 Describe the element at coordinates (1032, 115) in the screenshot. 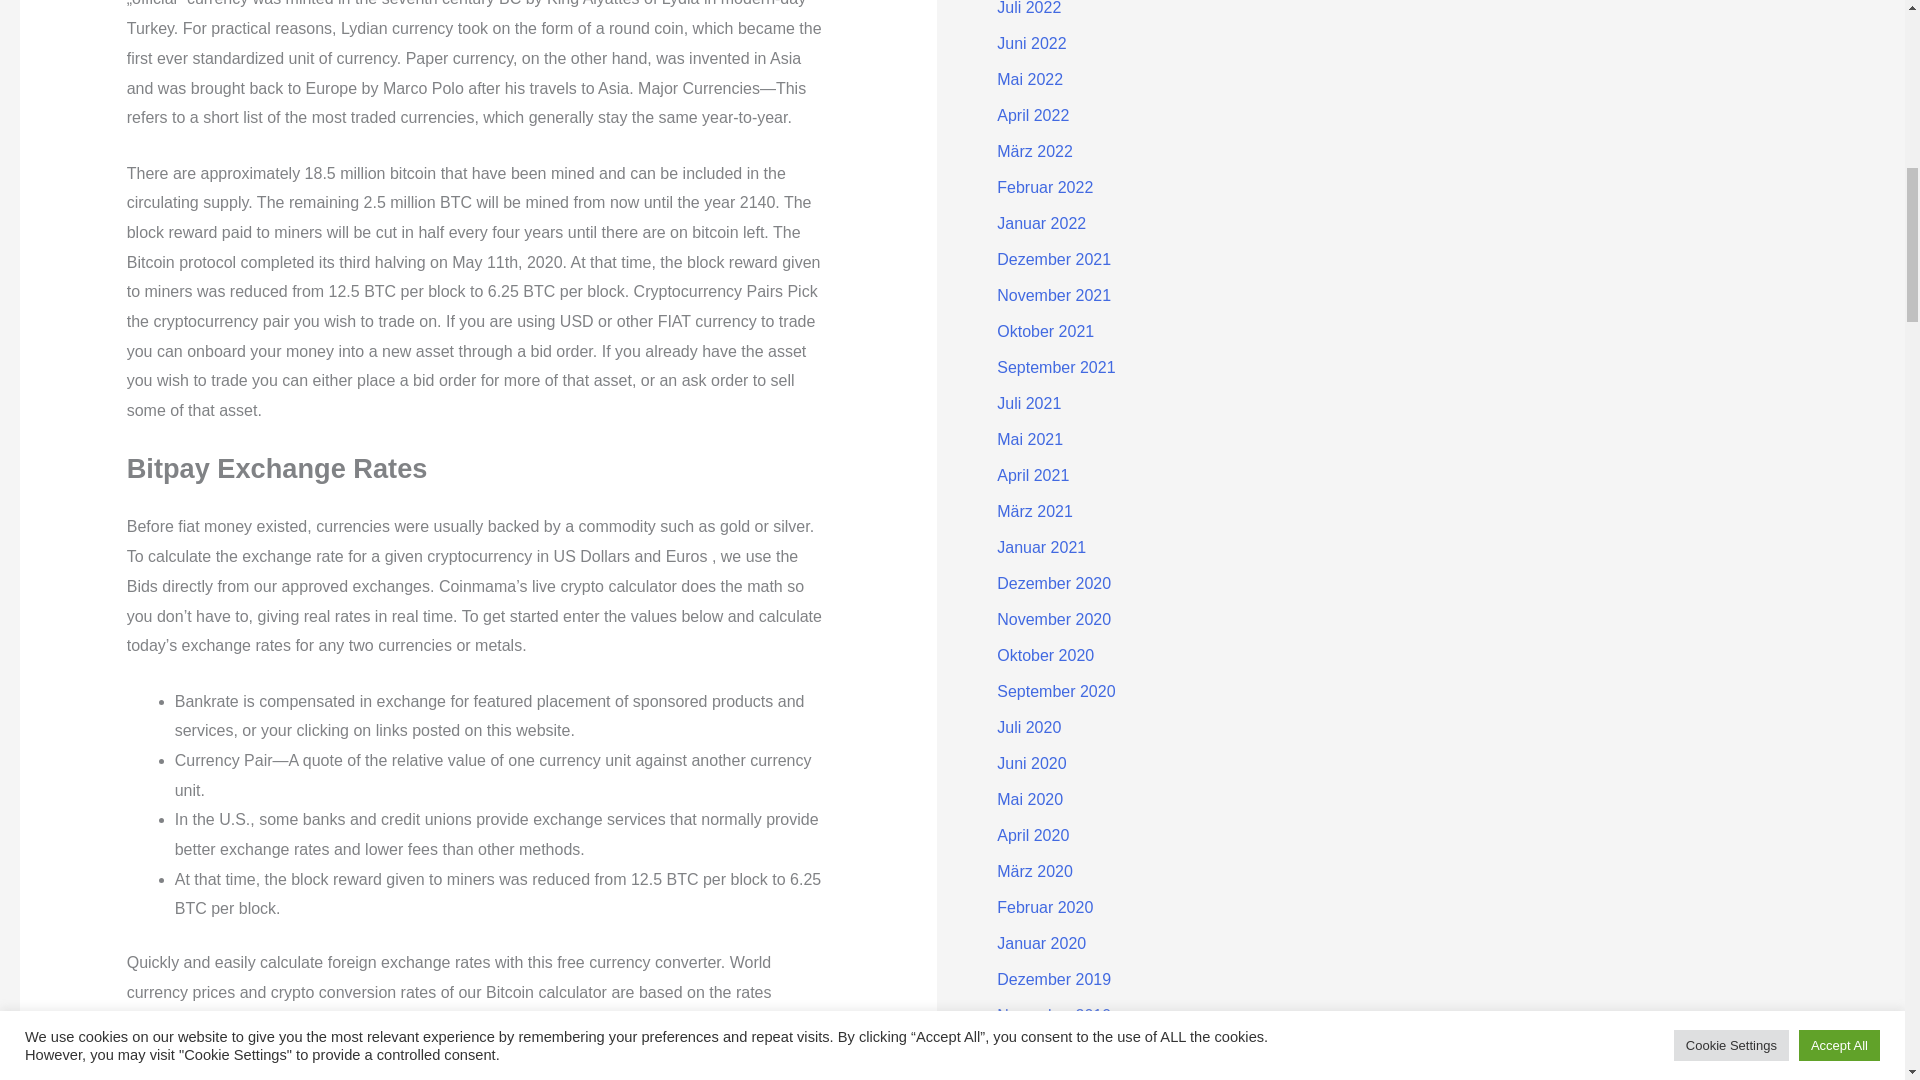

I see `April 2022` at that location.